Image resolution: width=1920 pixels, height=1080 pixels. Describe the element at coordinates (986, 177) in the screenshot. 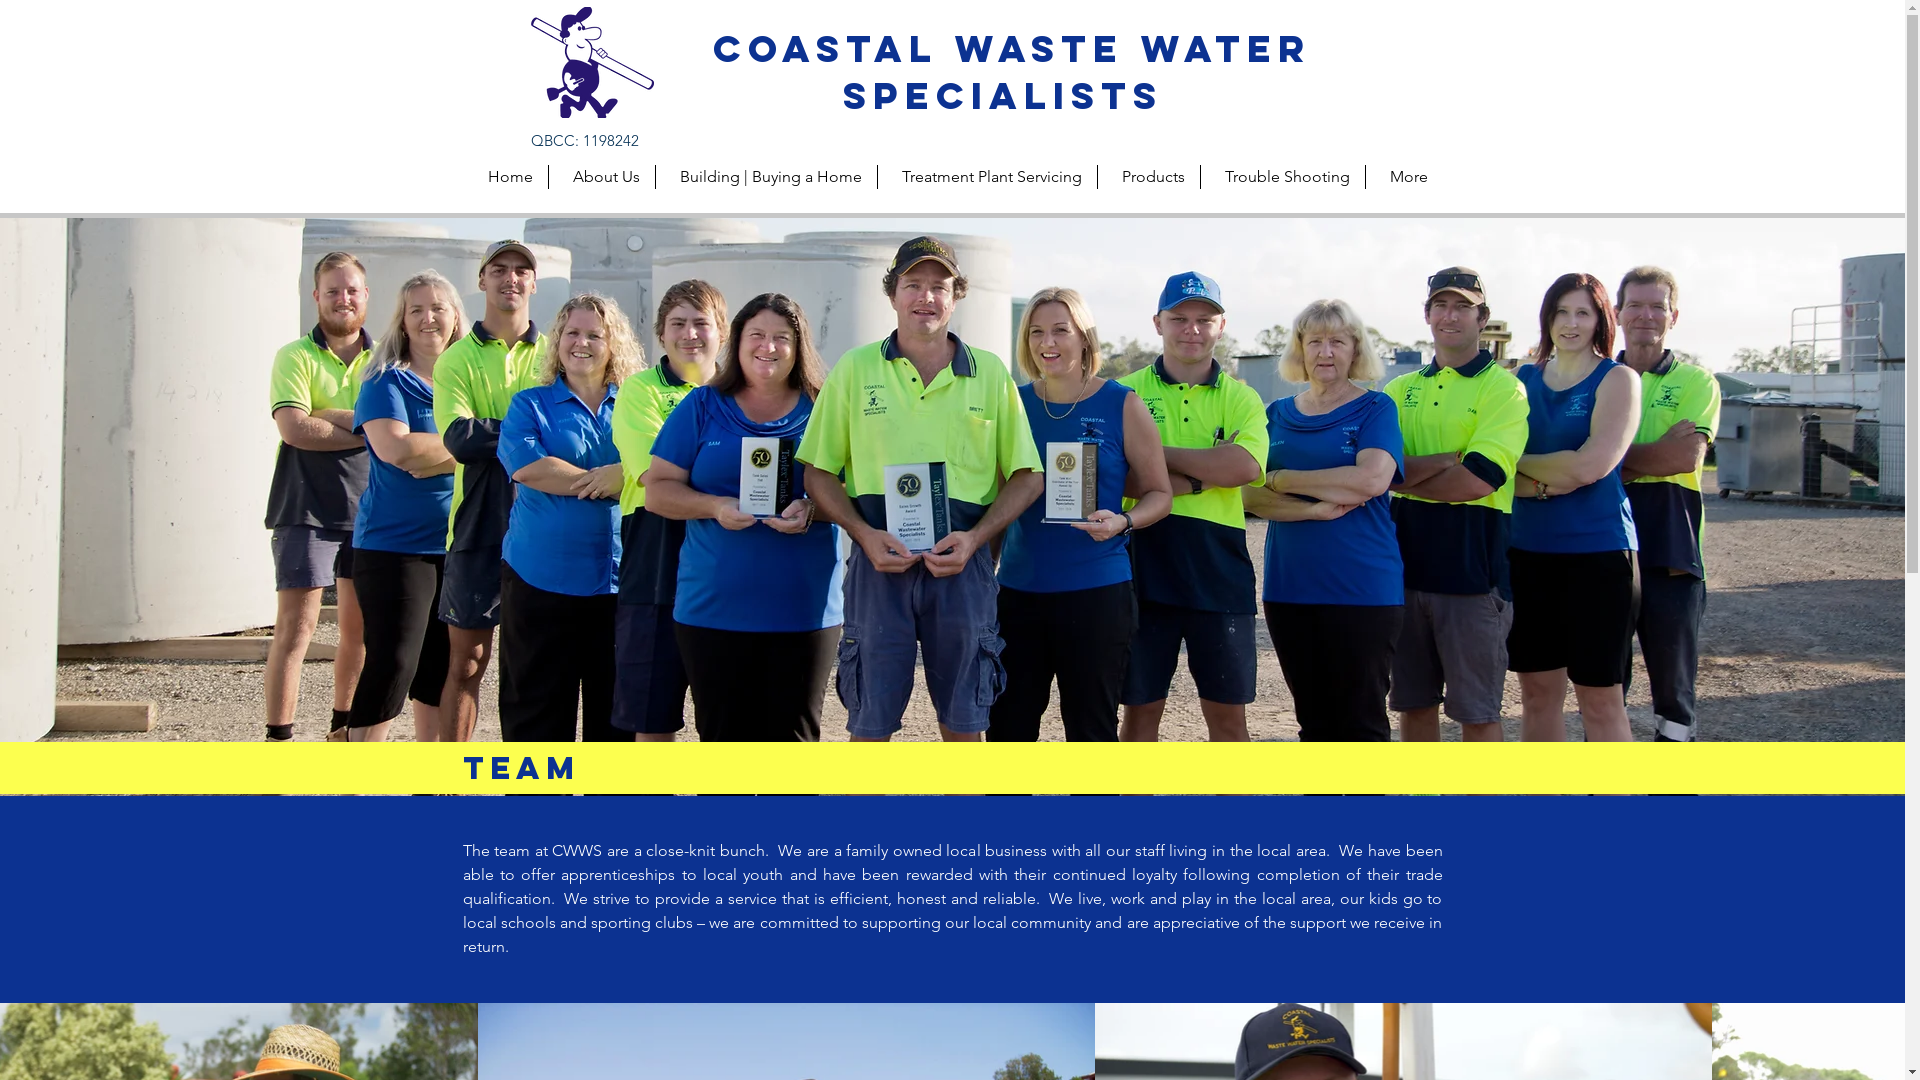

I see `Treatment Plant Servicing` at that location.